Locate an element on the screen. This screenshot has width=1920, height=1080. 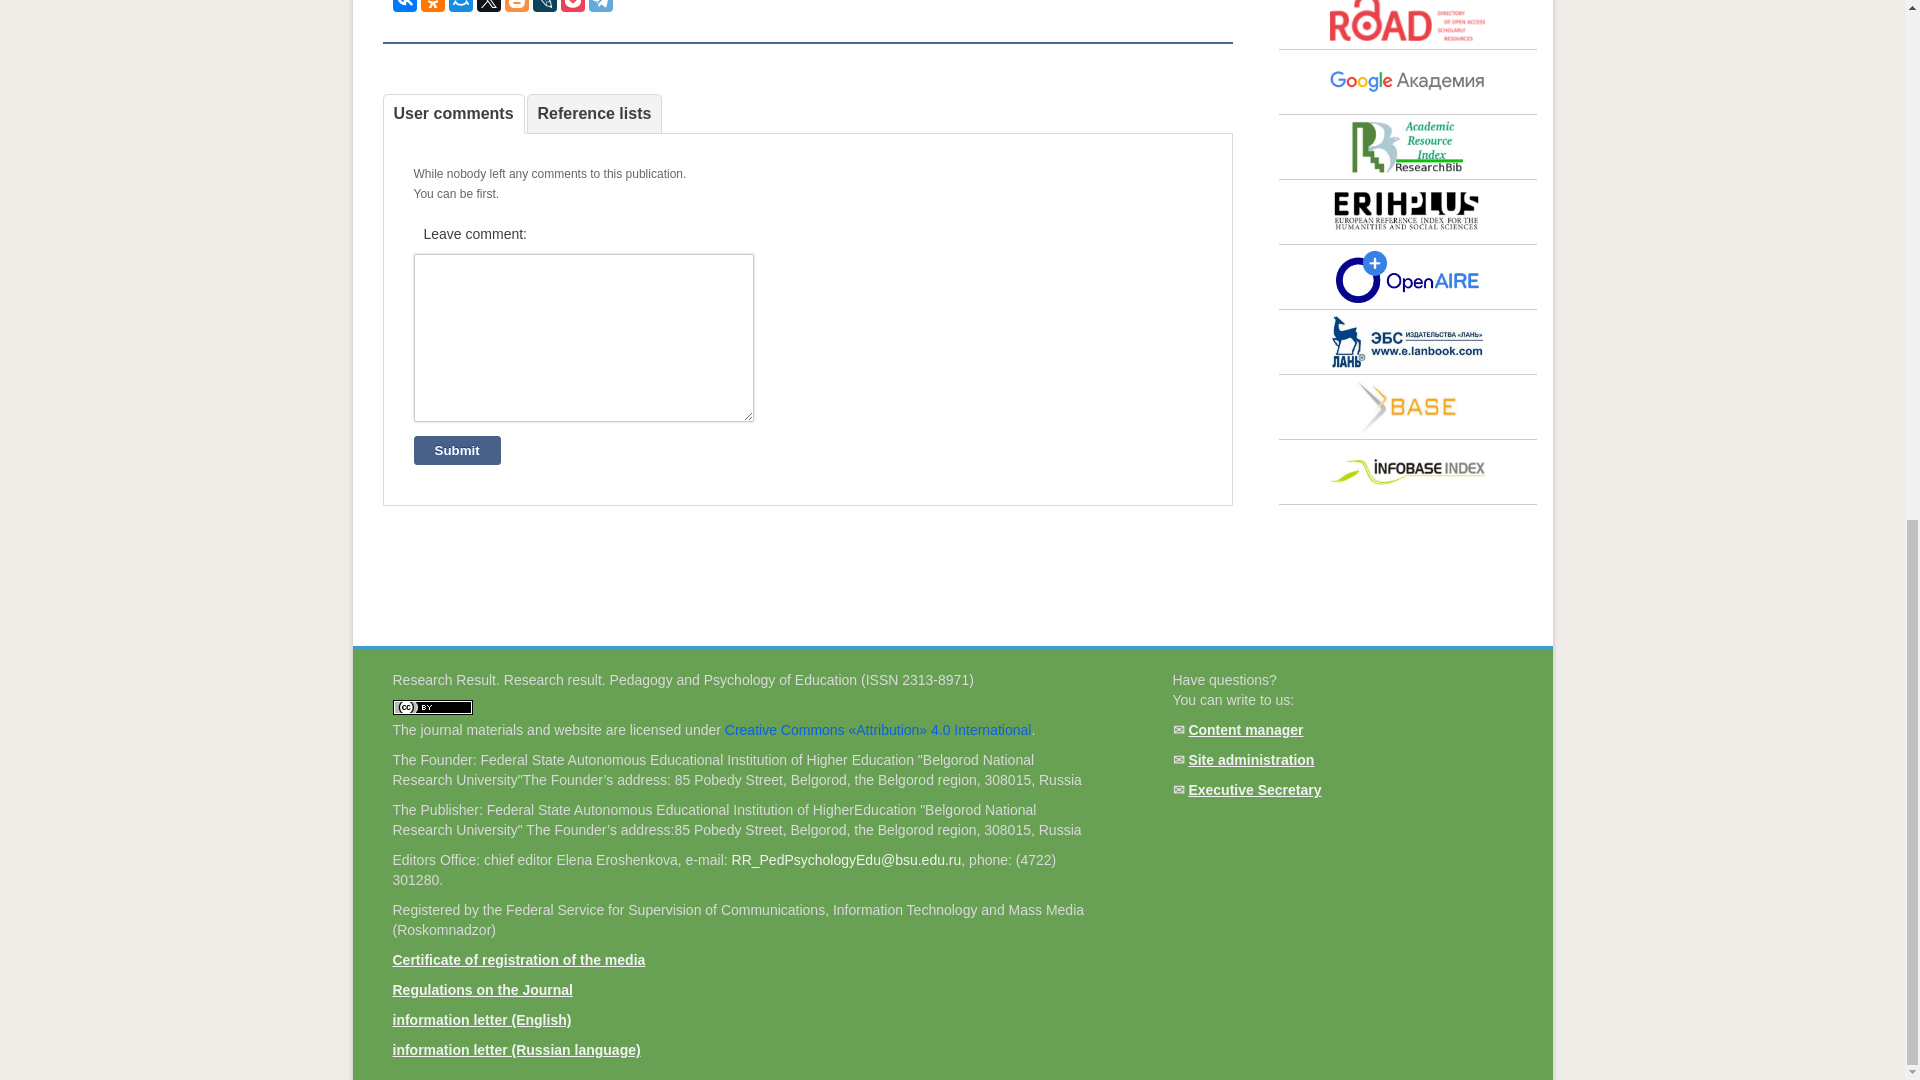
Telegram is located at coordinates (600, 6).